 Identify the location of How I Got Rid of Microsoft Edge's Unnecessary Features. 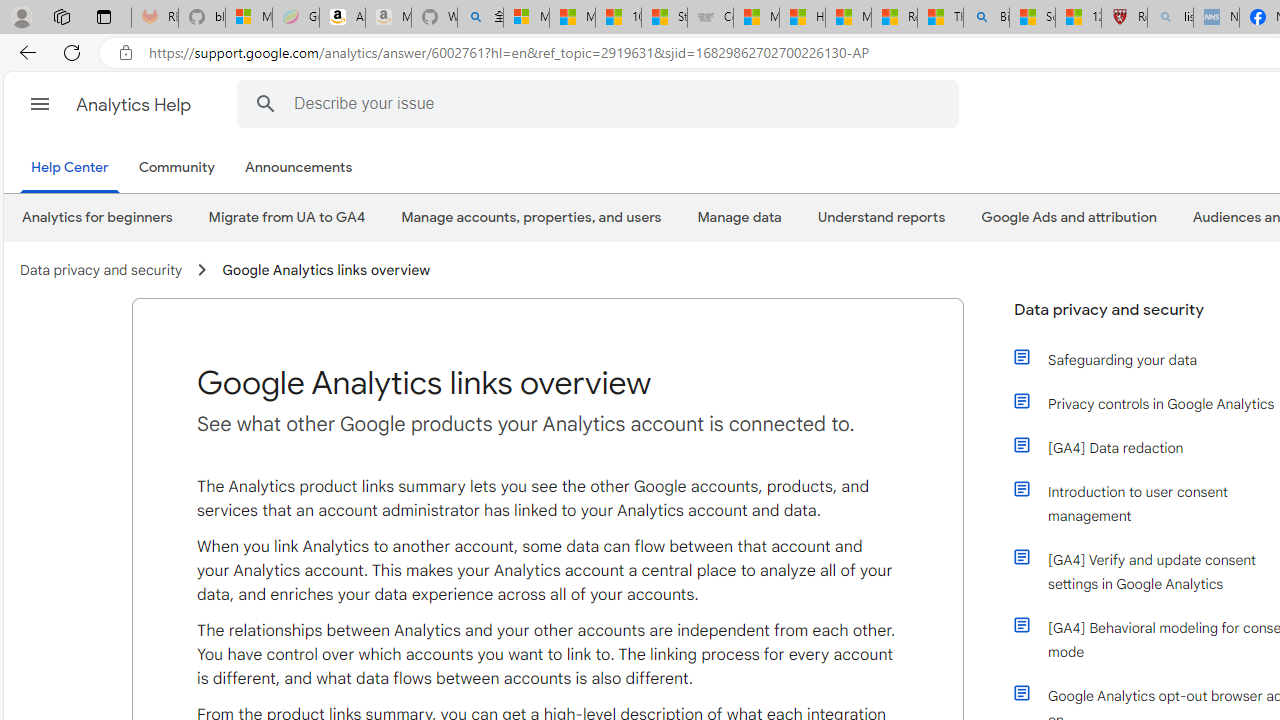
(802, 18).